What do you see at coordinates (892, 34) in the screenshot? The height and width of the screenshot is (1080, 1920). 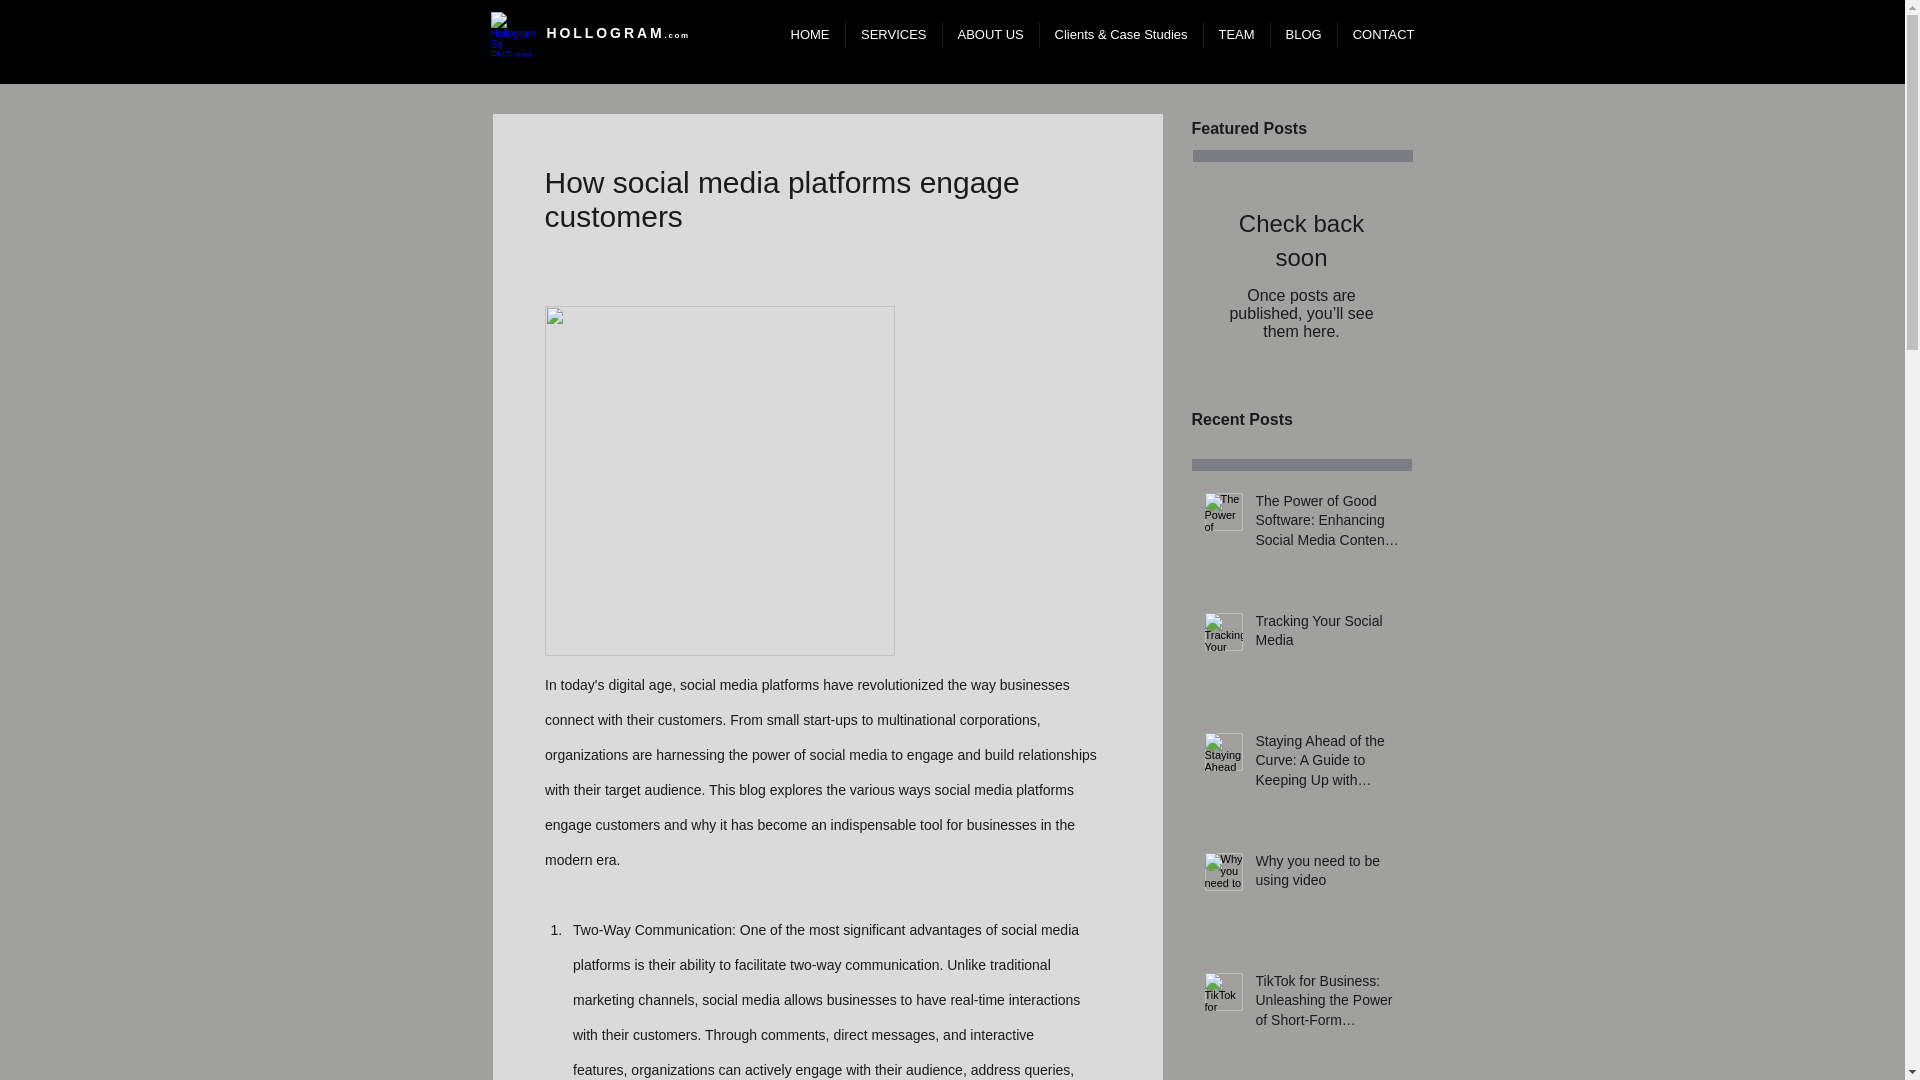 I see `SERVICES` at bounding box center [892, 34].